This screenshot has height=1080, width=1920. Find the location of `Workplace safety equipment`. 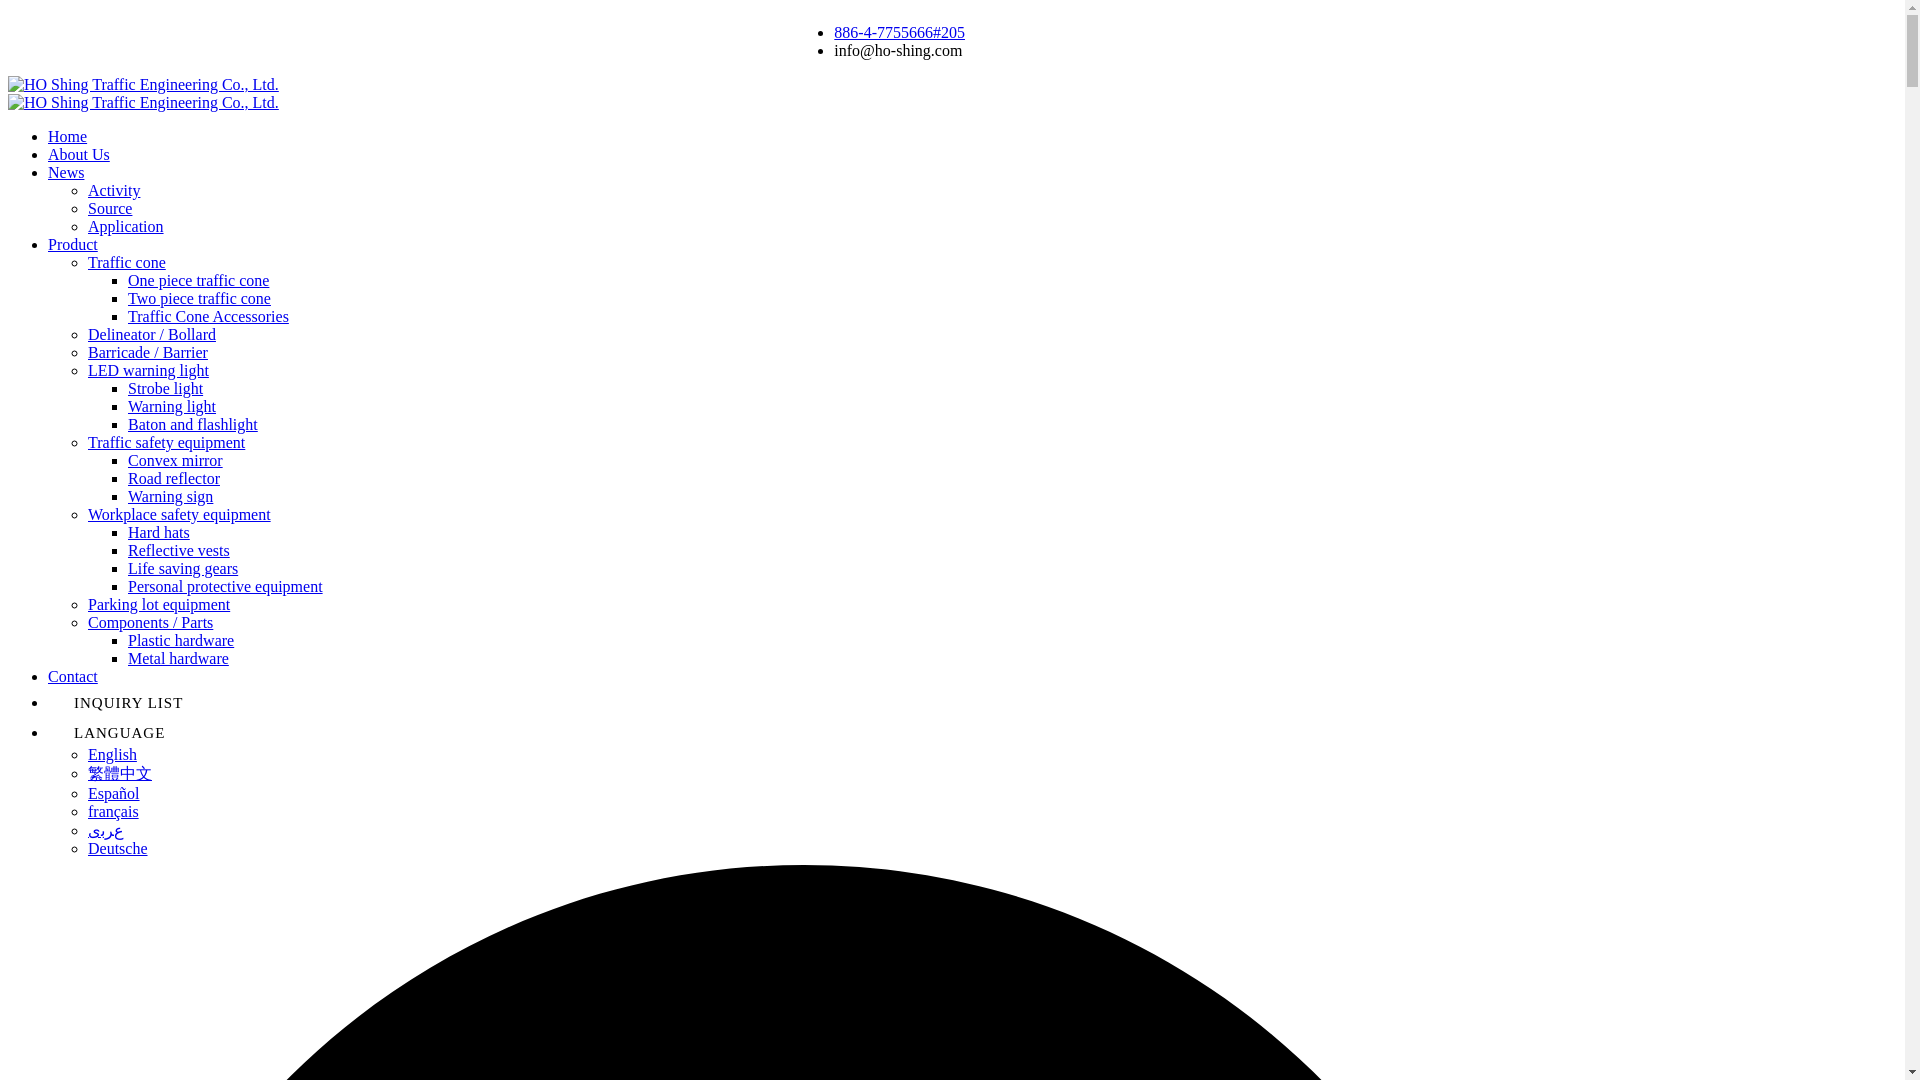

Workplace safety equipment is located at coordinates (179, 514).